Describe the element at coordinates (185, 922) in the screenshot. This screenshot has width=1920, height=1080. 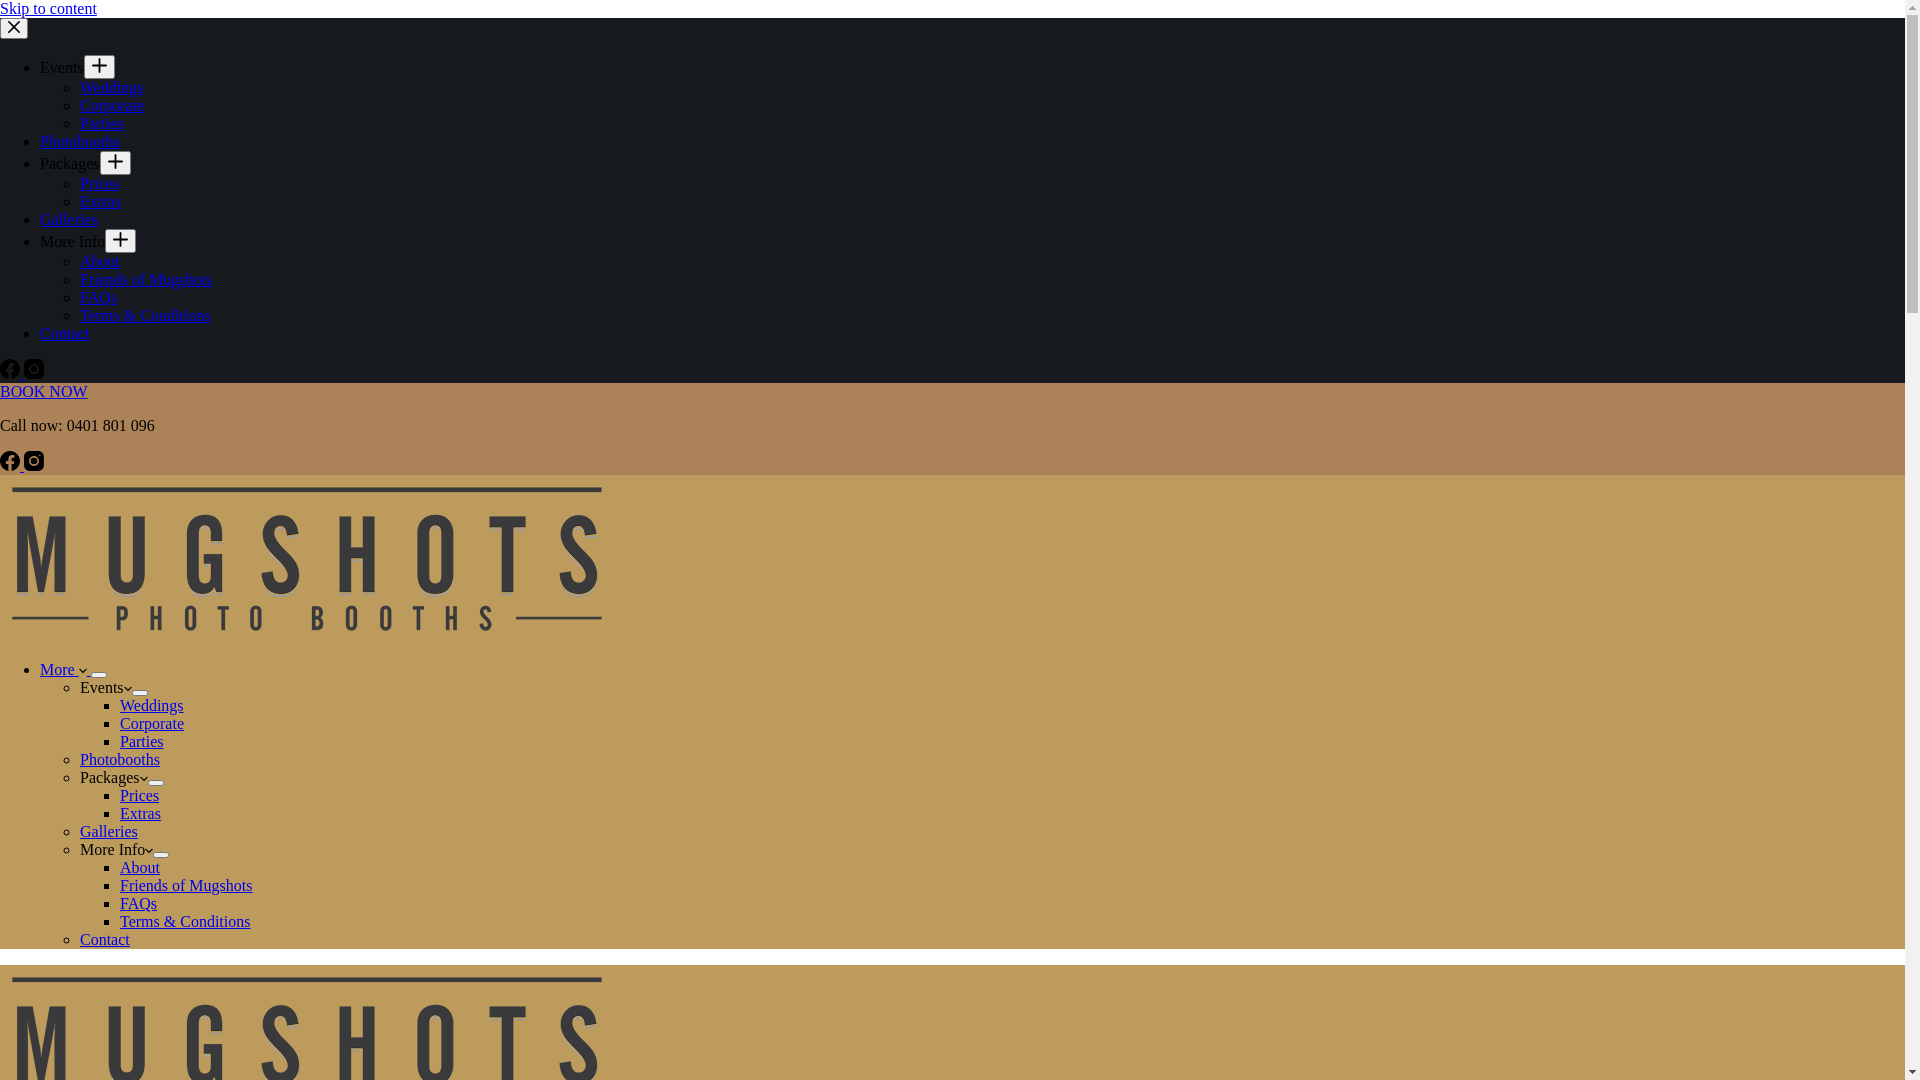
I see `Terms & Conditions` at that location.